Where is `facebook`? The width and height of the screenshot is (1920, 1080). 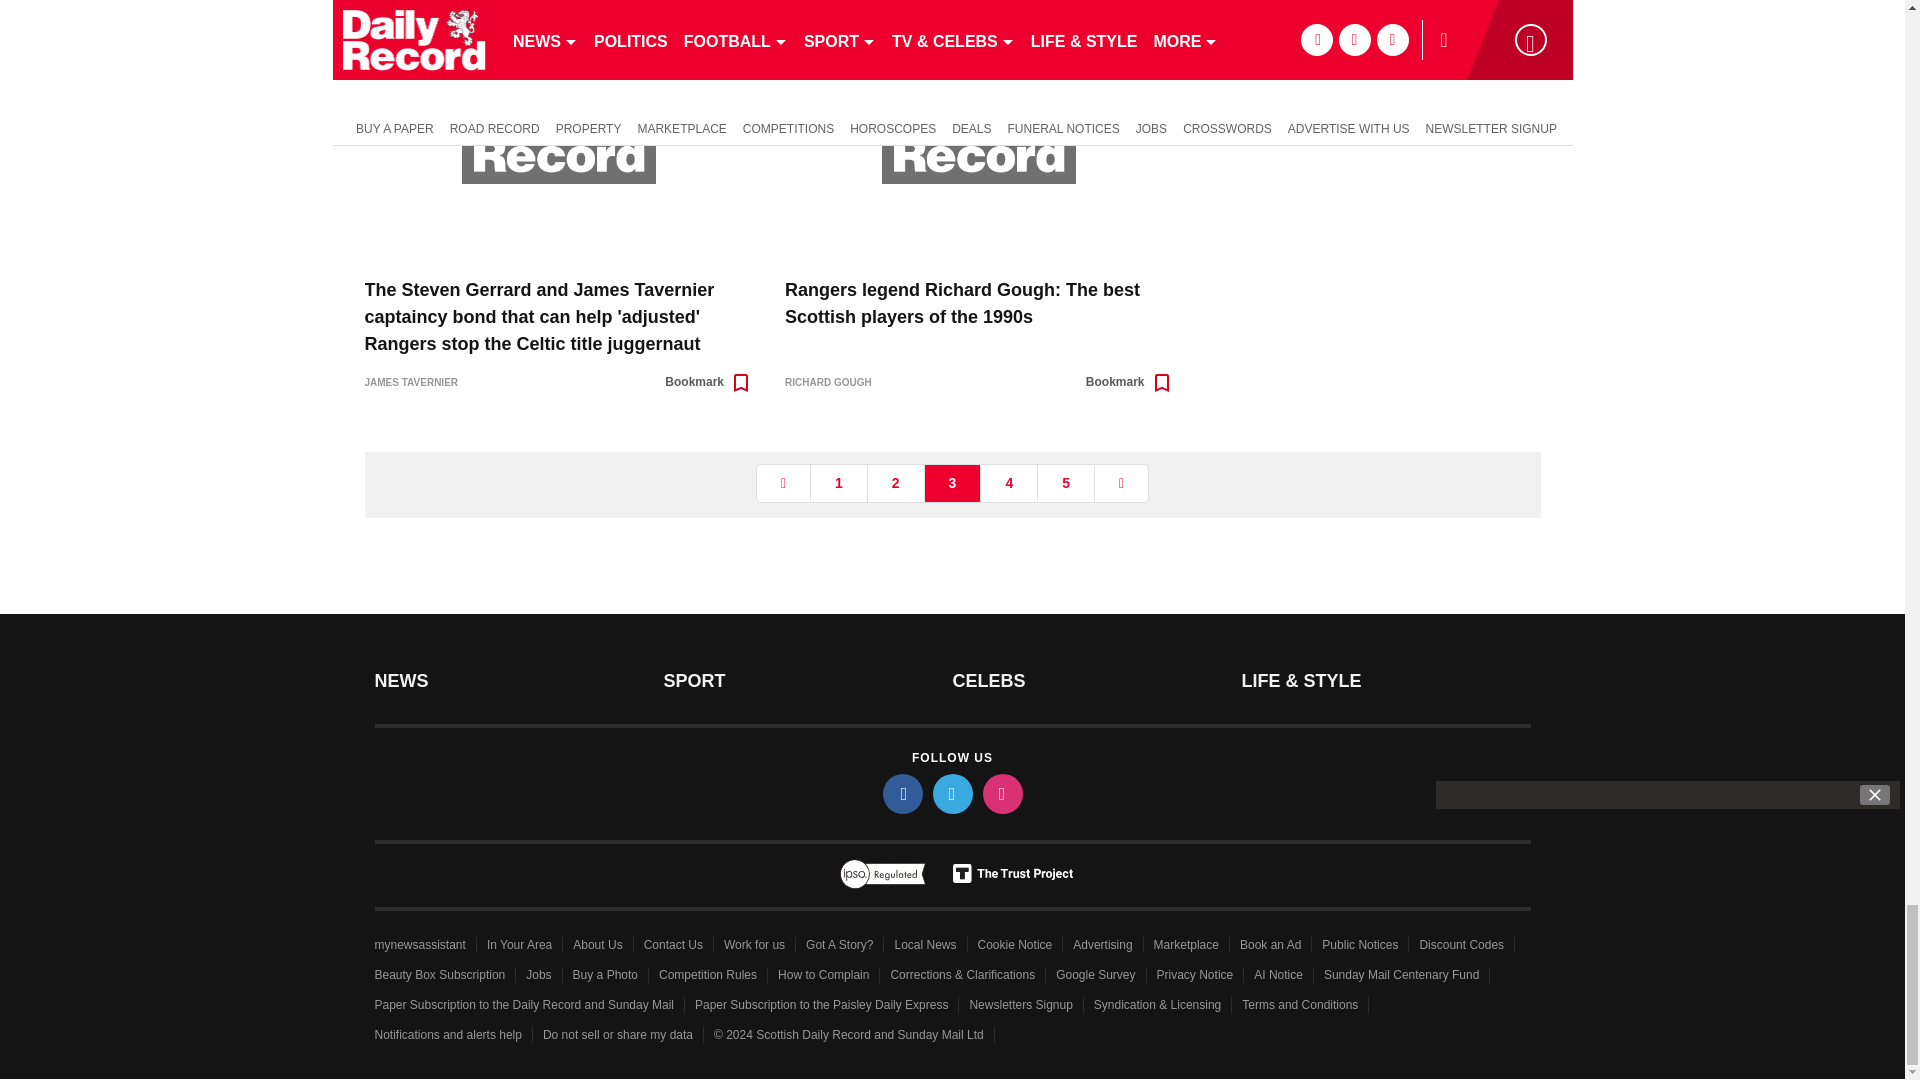 facebook is located at coordinates (901, 794).